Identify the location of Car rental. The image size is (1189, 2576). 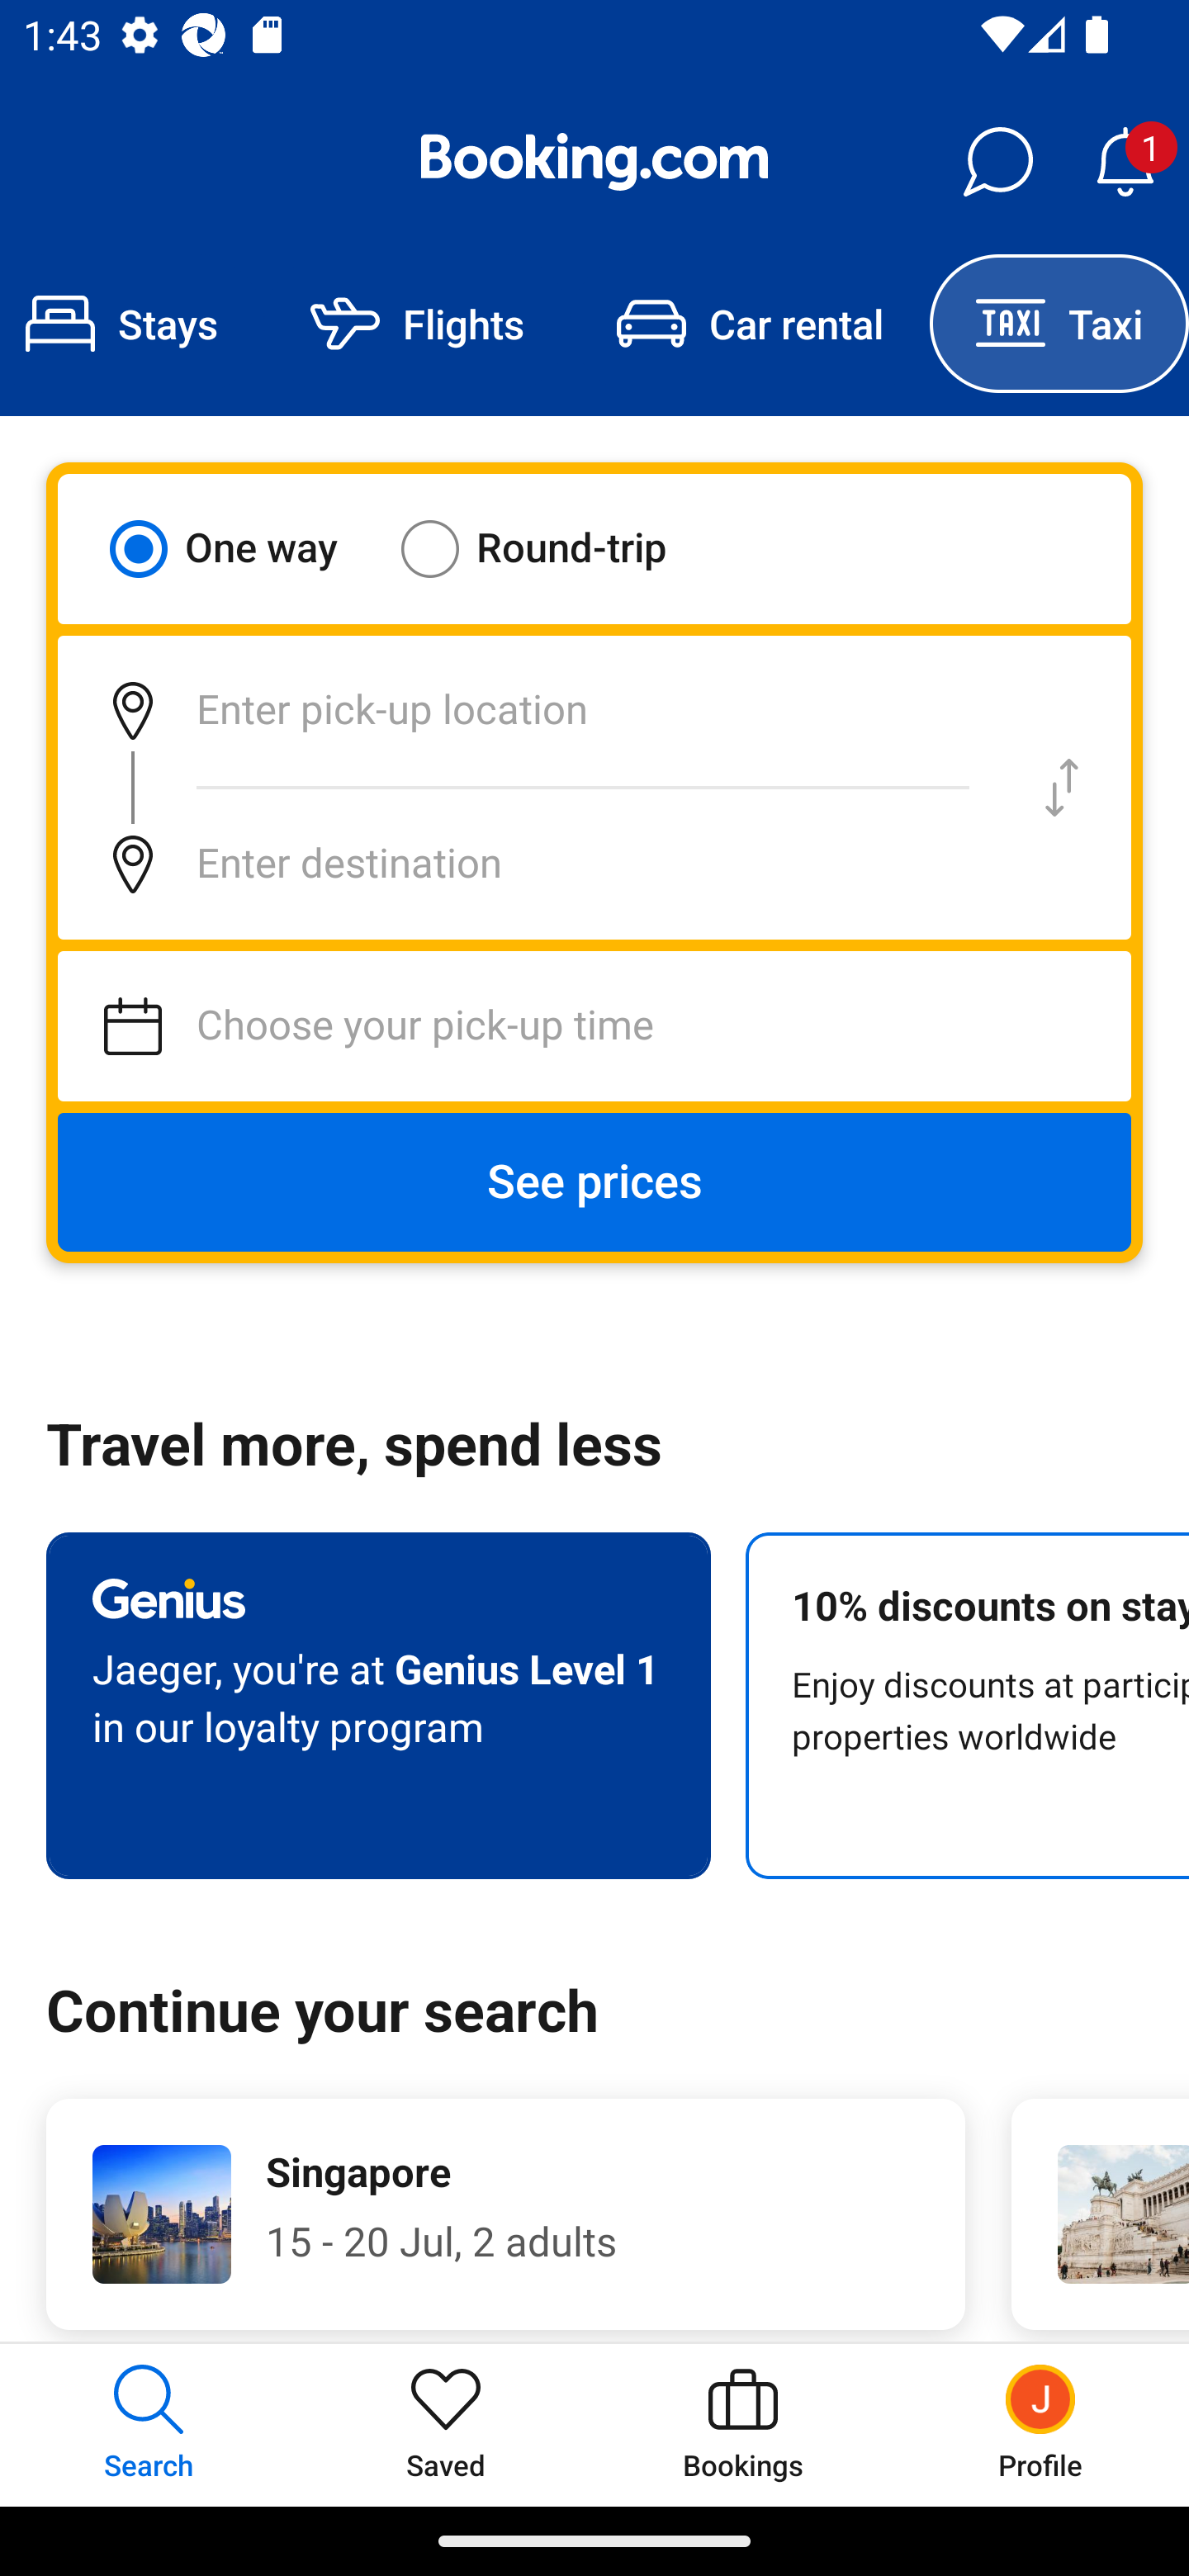
(750, 324).